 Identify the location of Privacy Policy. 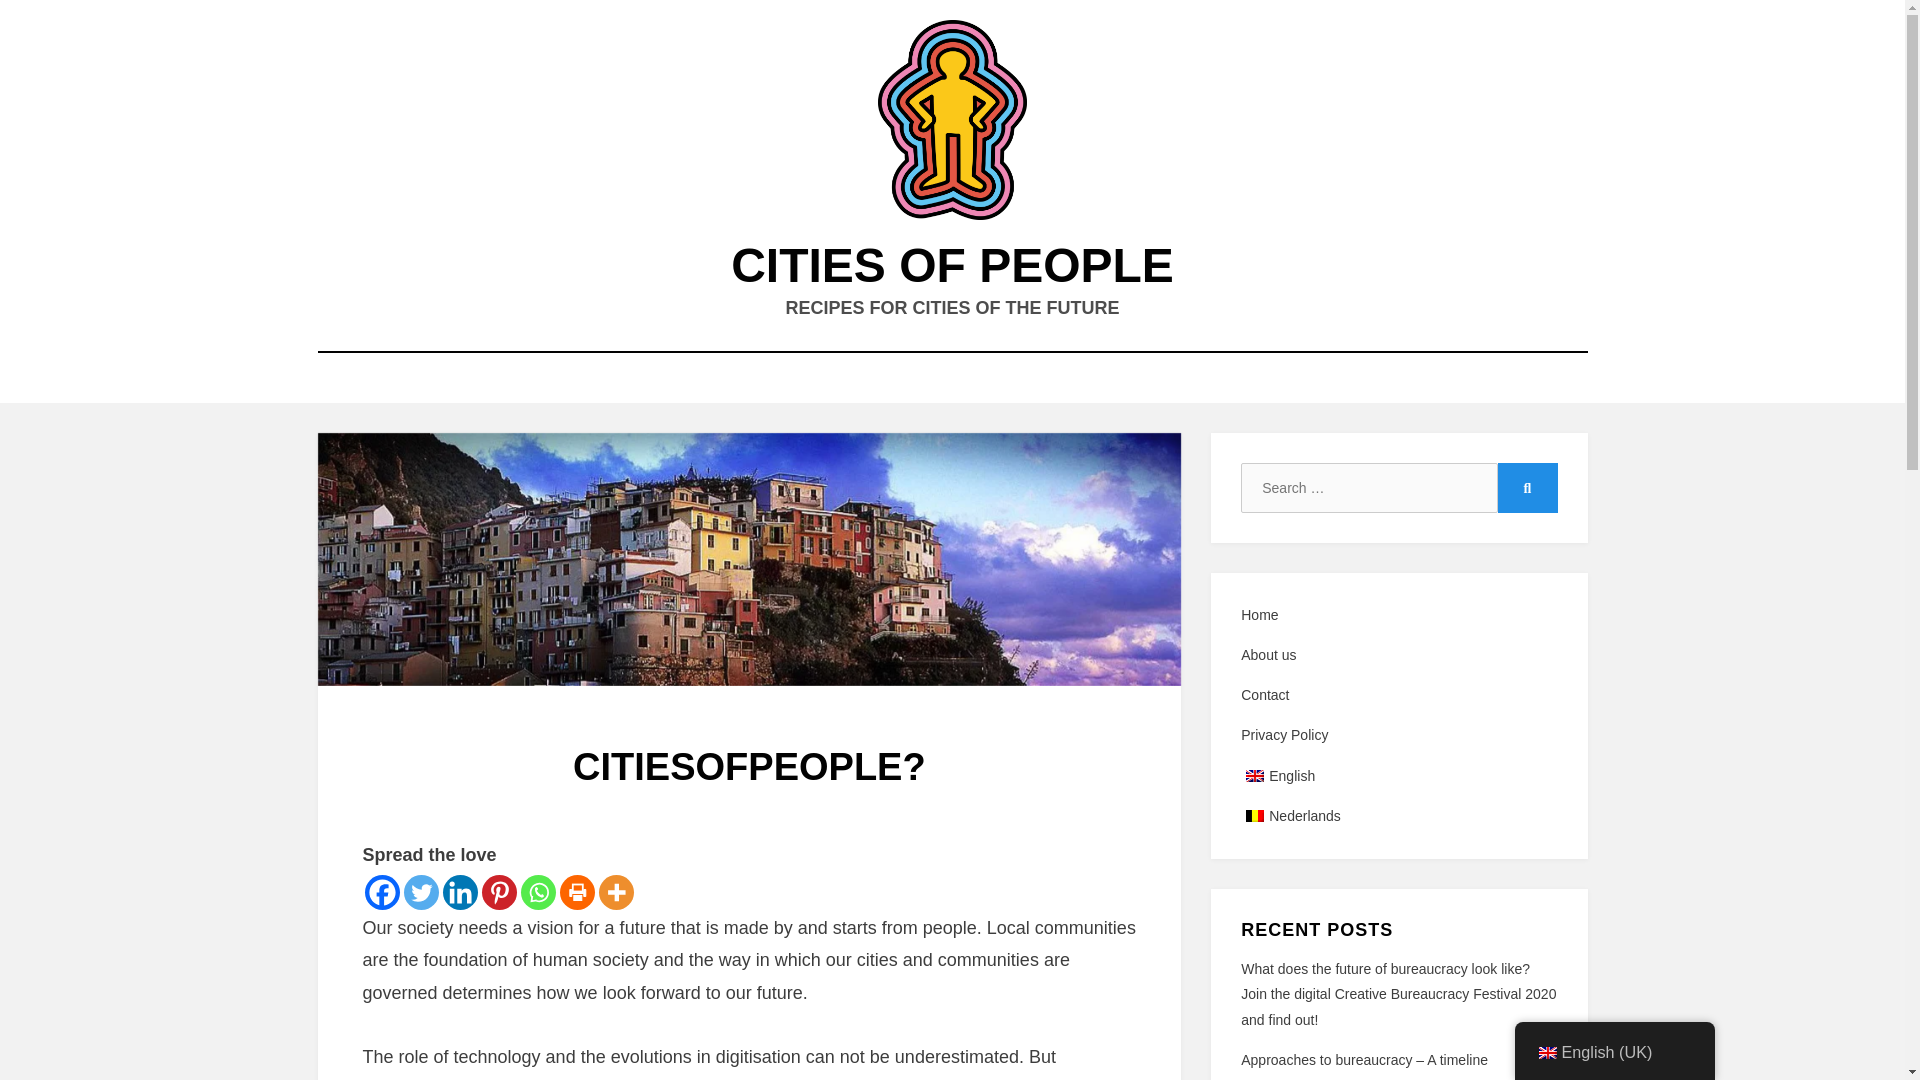
(1398, 735).